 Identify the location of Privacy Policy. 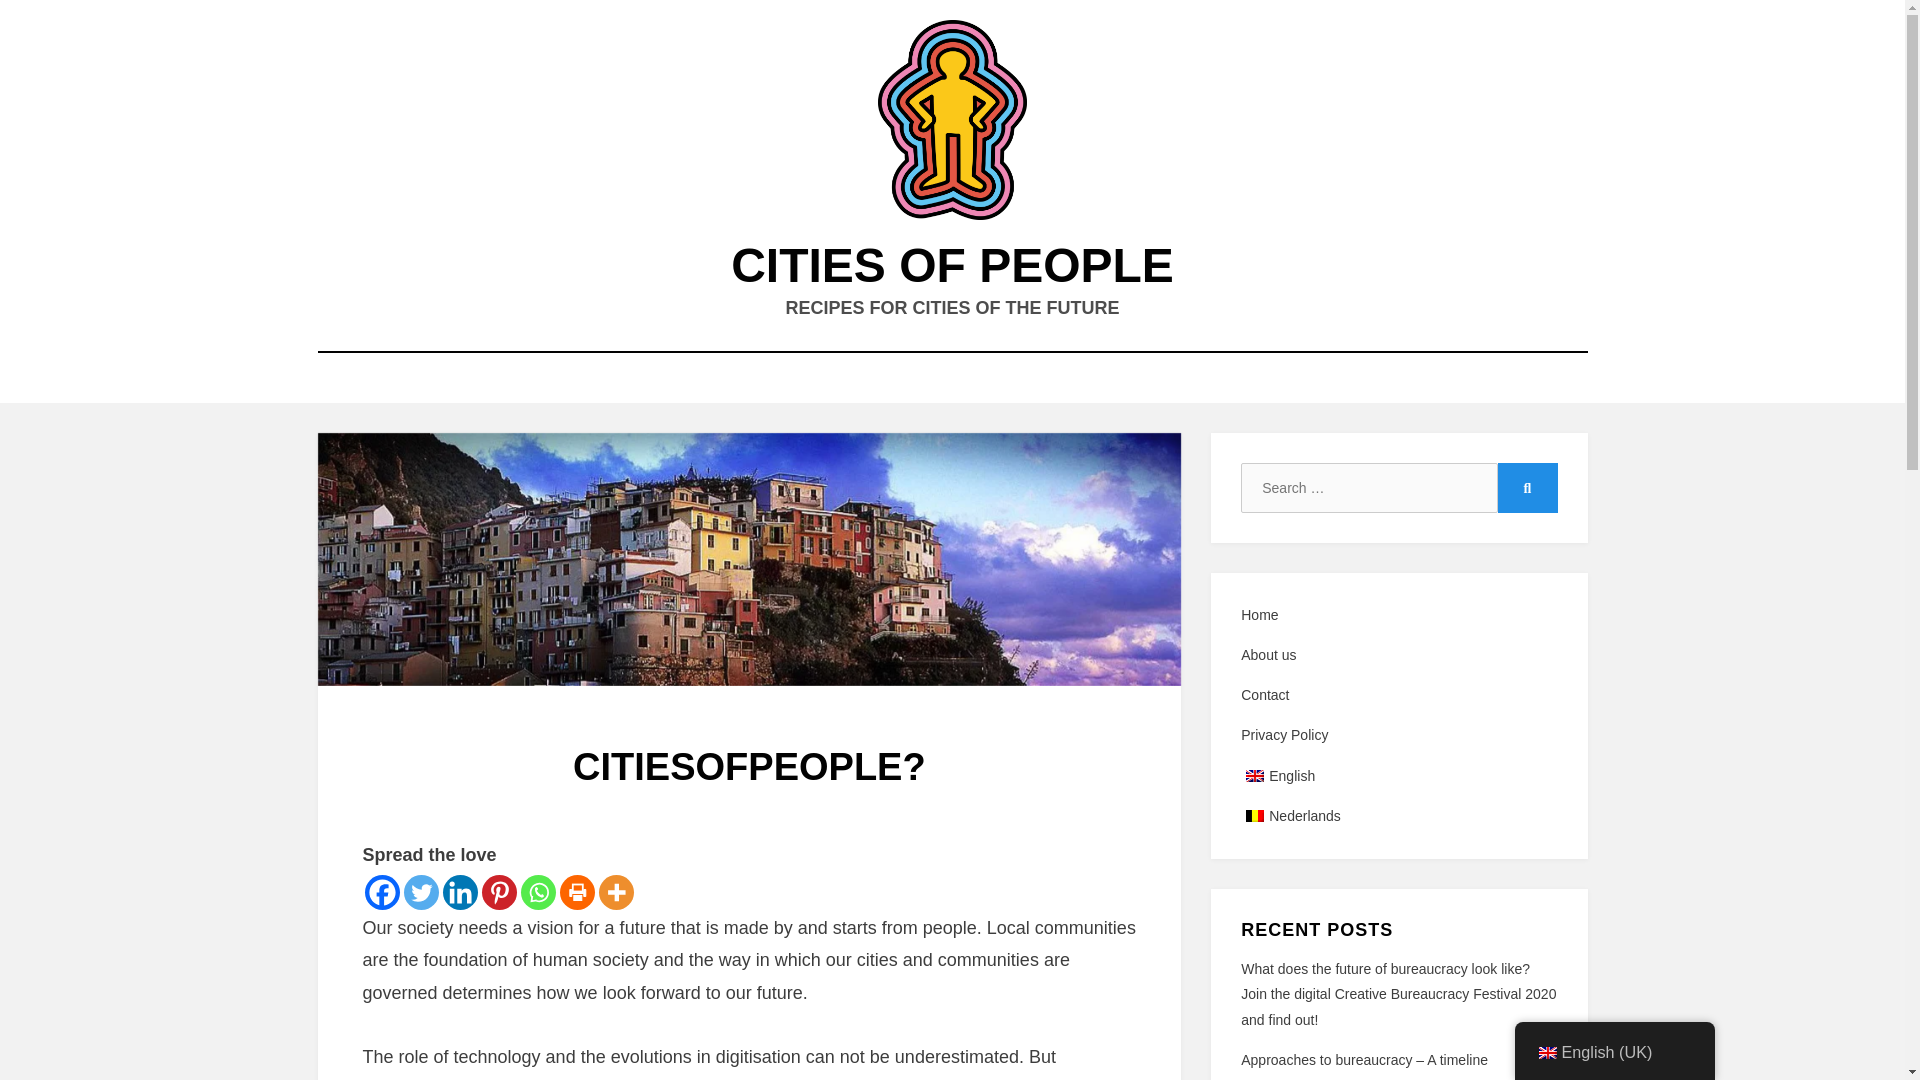
(1398, 735).